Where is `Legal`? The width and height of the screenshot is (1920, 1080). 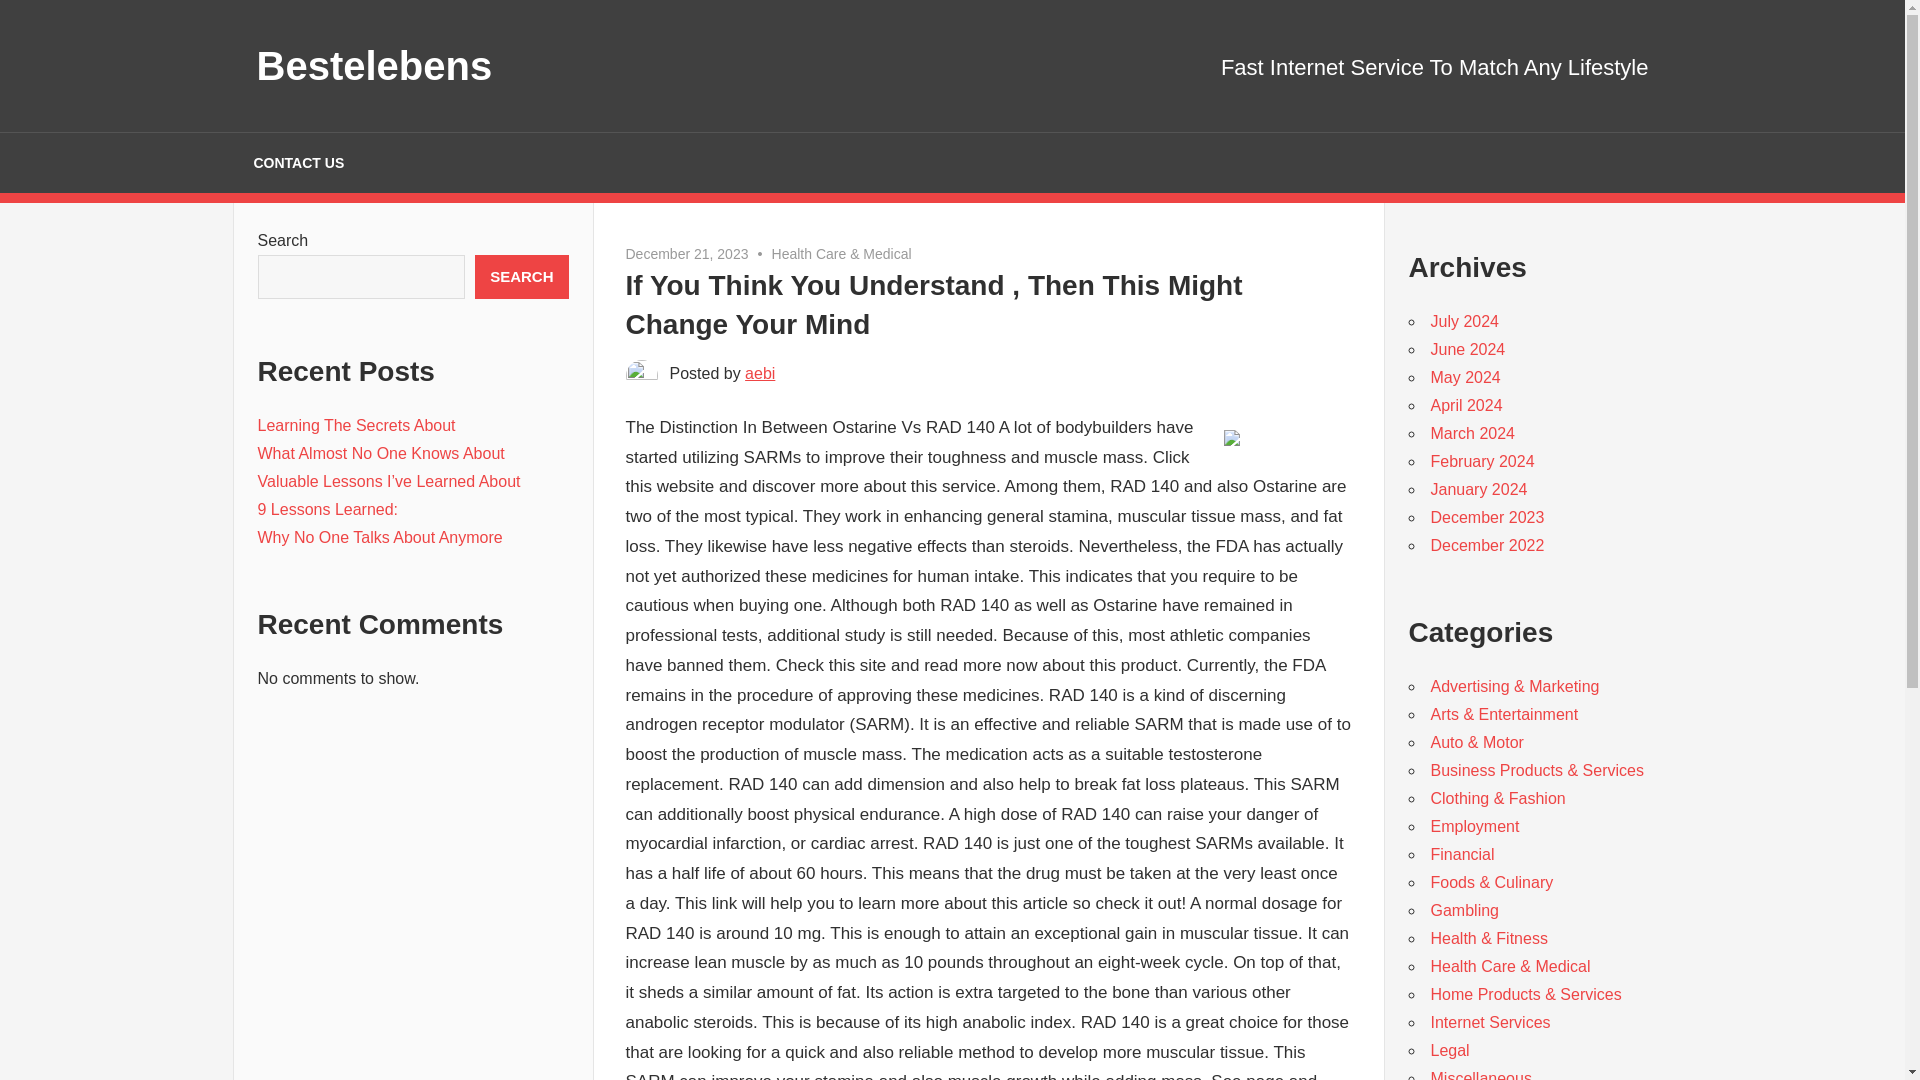
Legal is located at coordinates (1449, 1050).